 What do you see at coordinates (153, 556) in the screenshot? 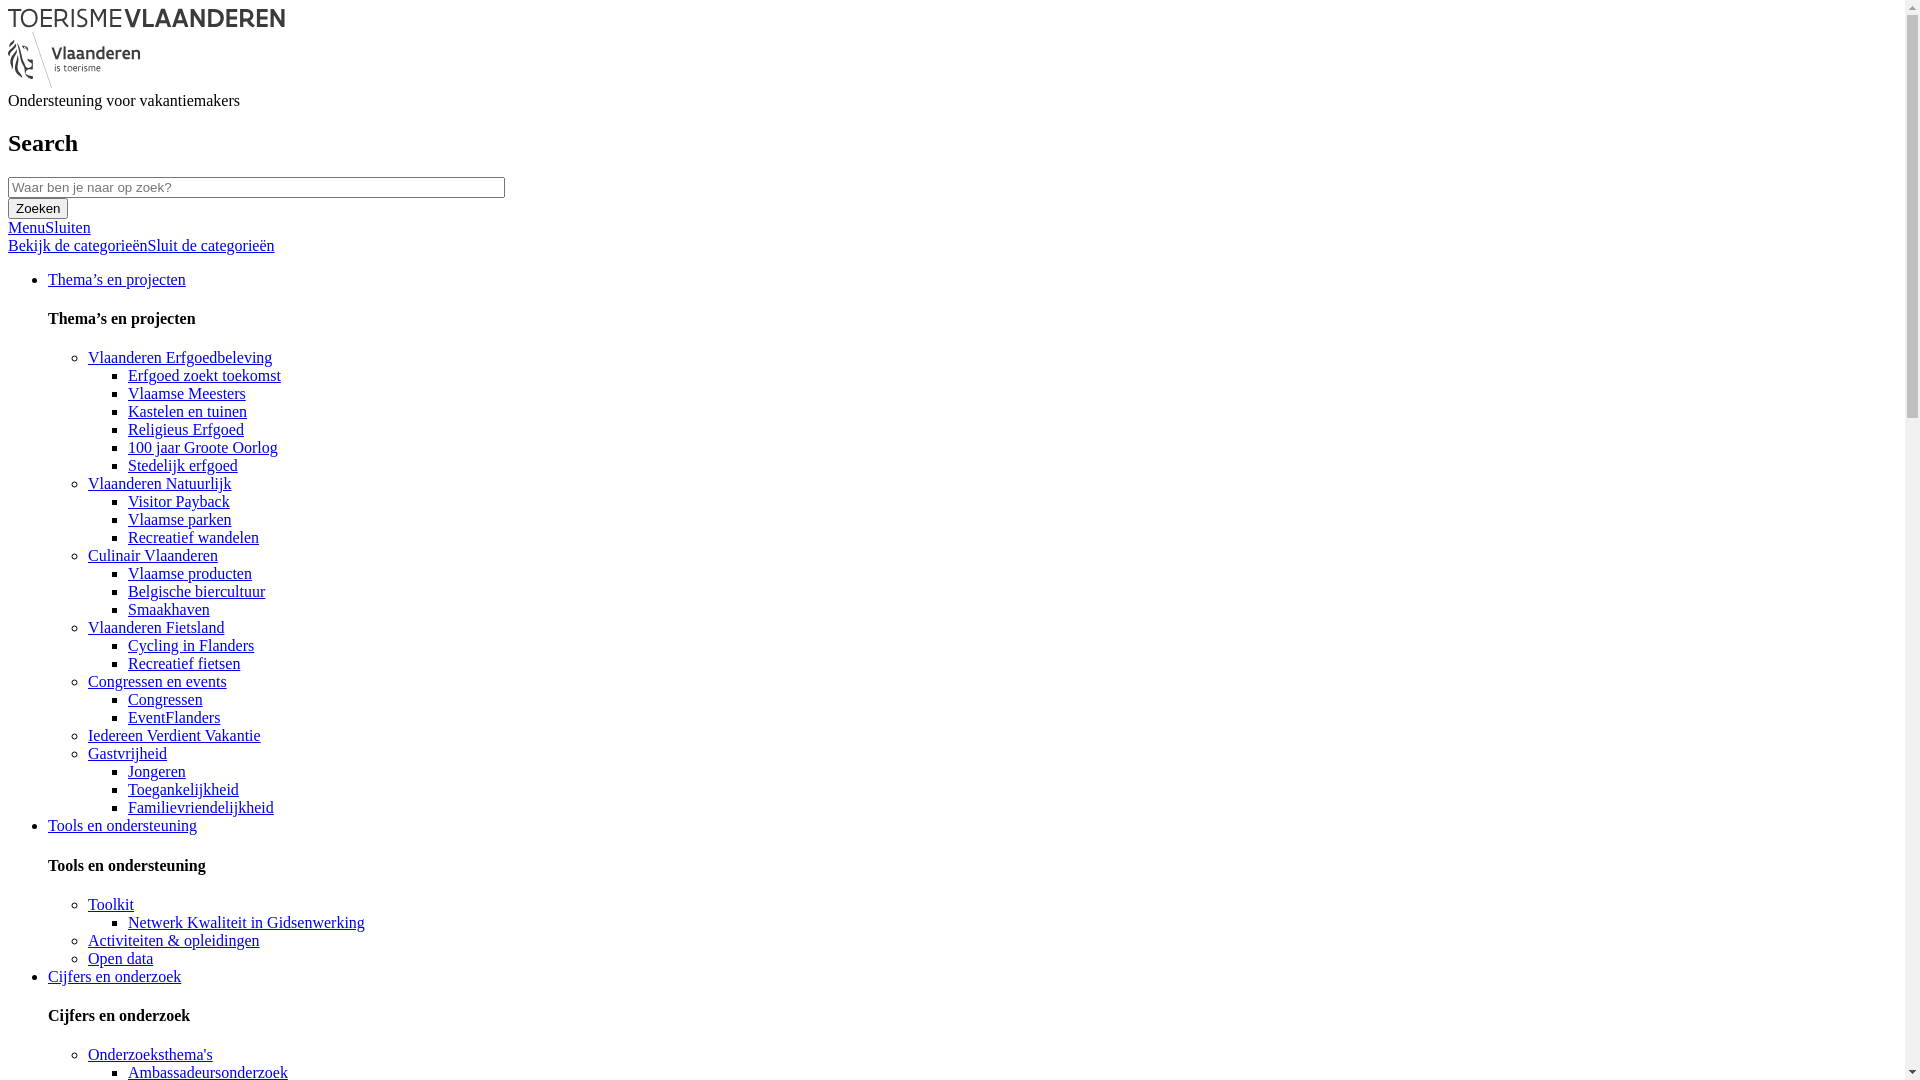
I see `Culinair Vlaanderen` at bounding box center [153, 556].